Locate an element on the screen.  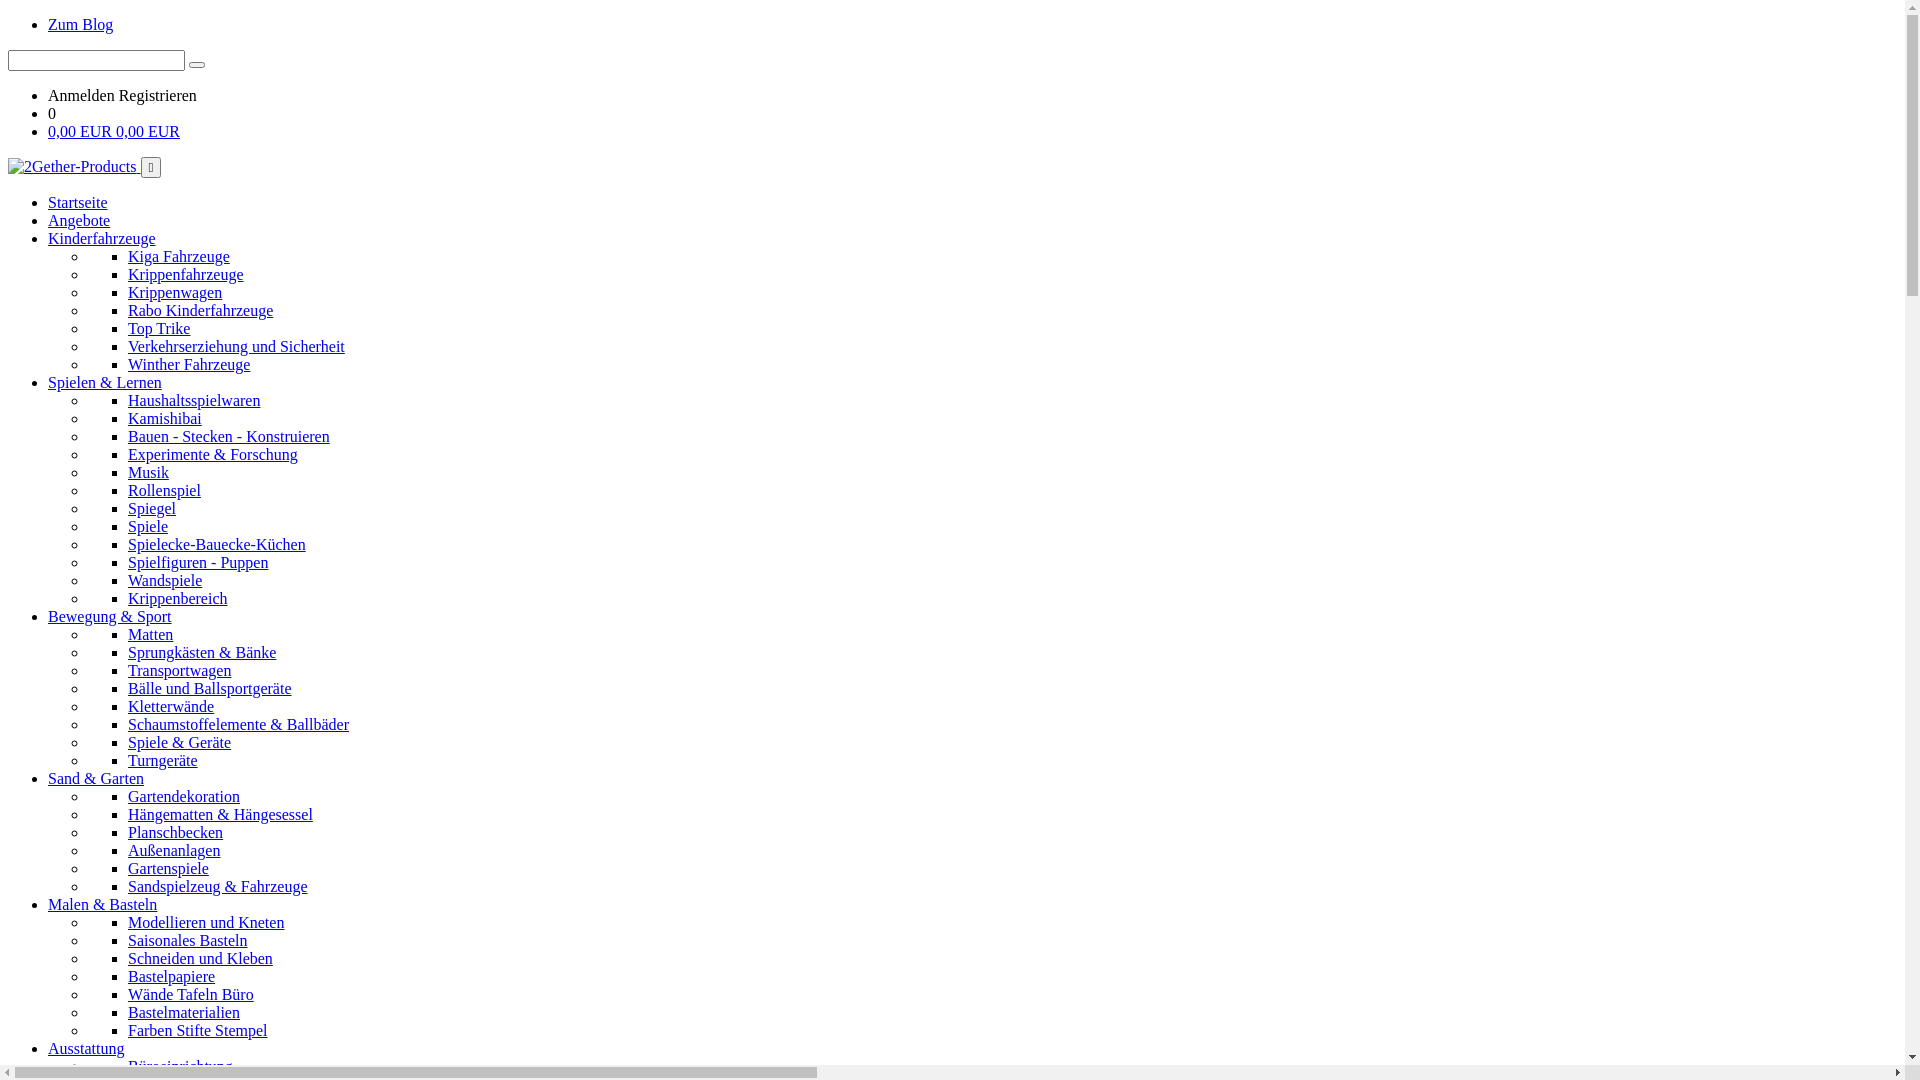
Spiele is located at coordinates (148, 526).